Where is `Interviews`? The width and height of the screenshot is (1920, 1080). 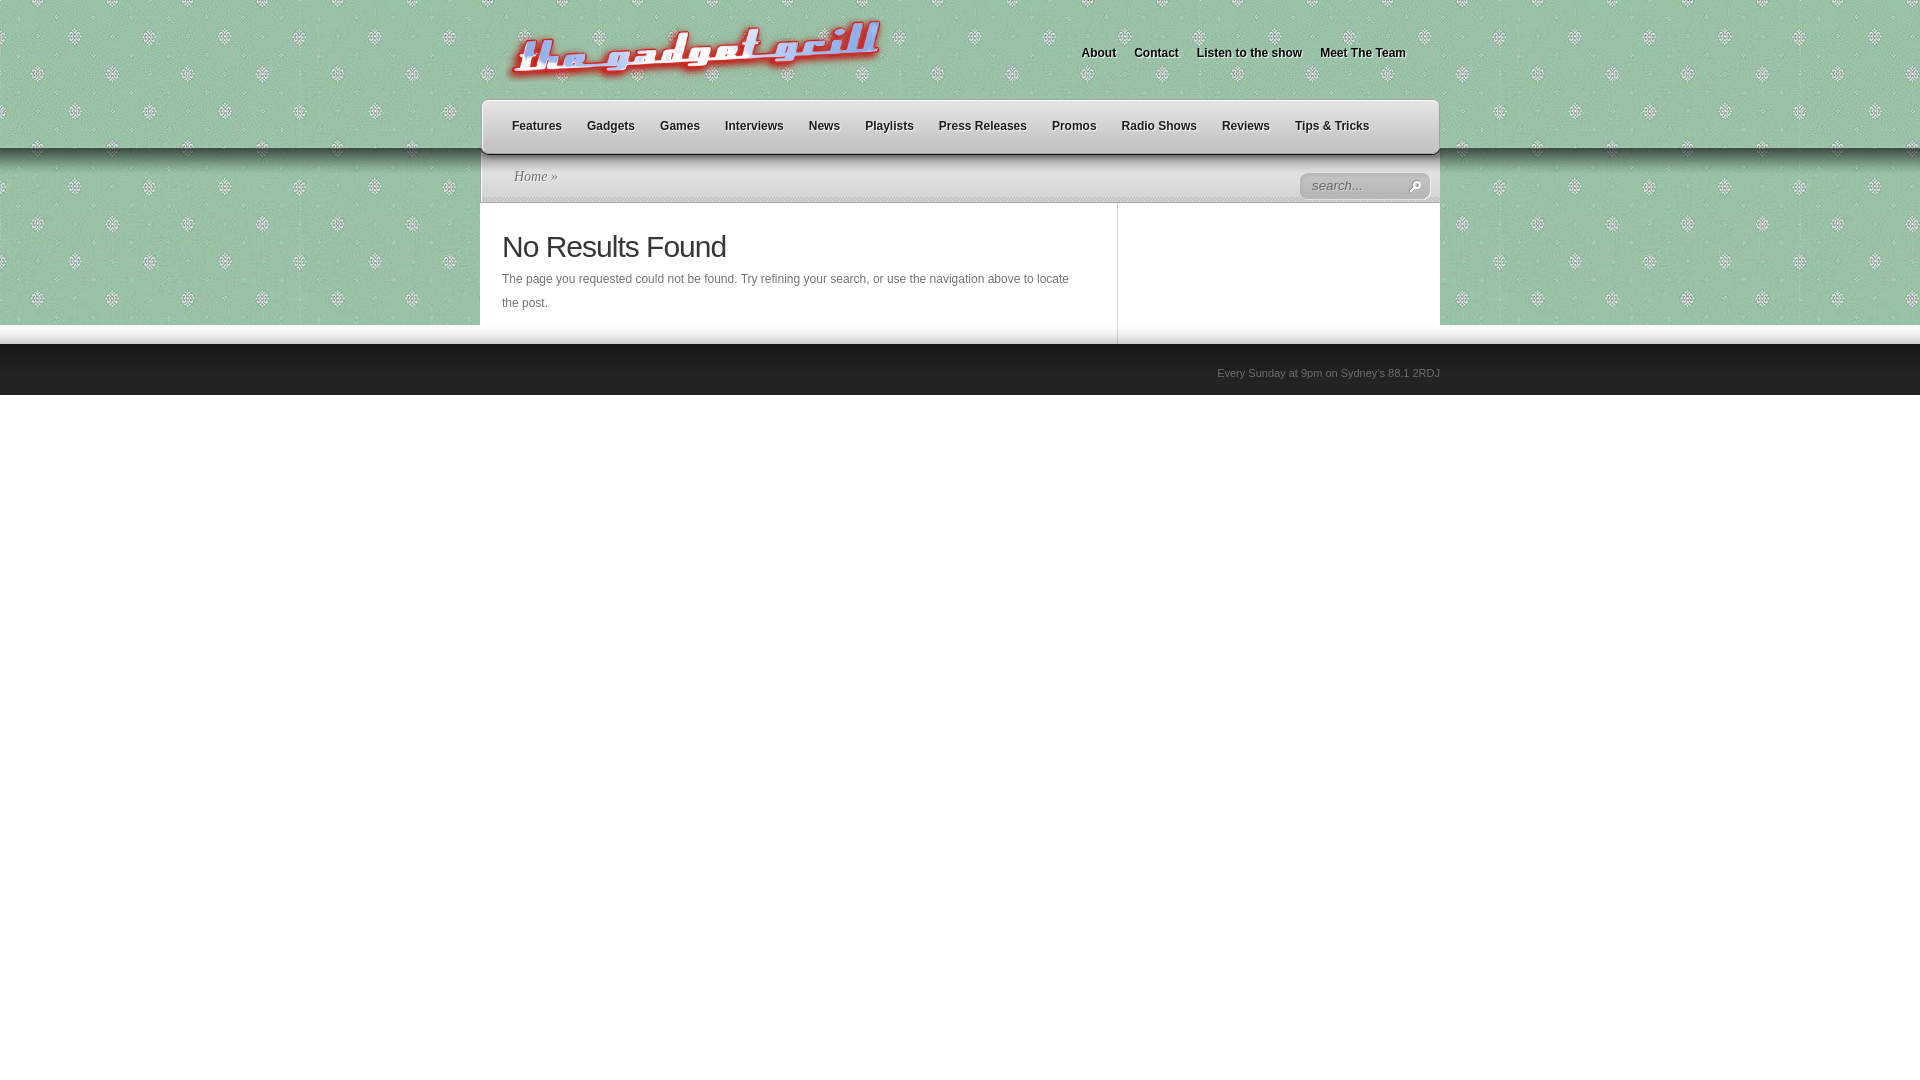 Interviews is located at coordinates (754, 133).